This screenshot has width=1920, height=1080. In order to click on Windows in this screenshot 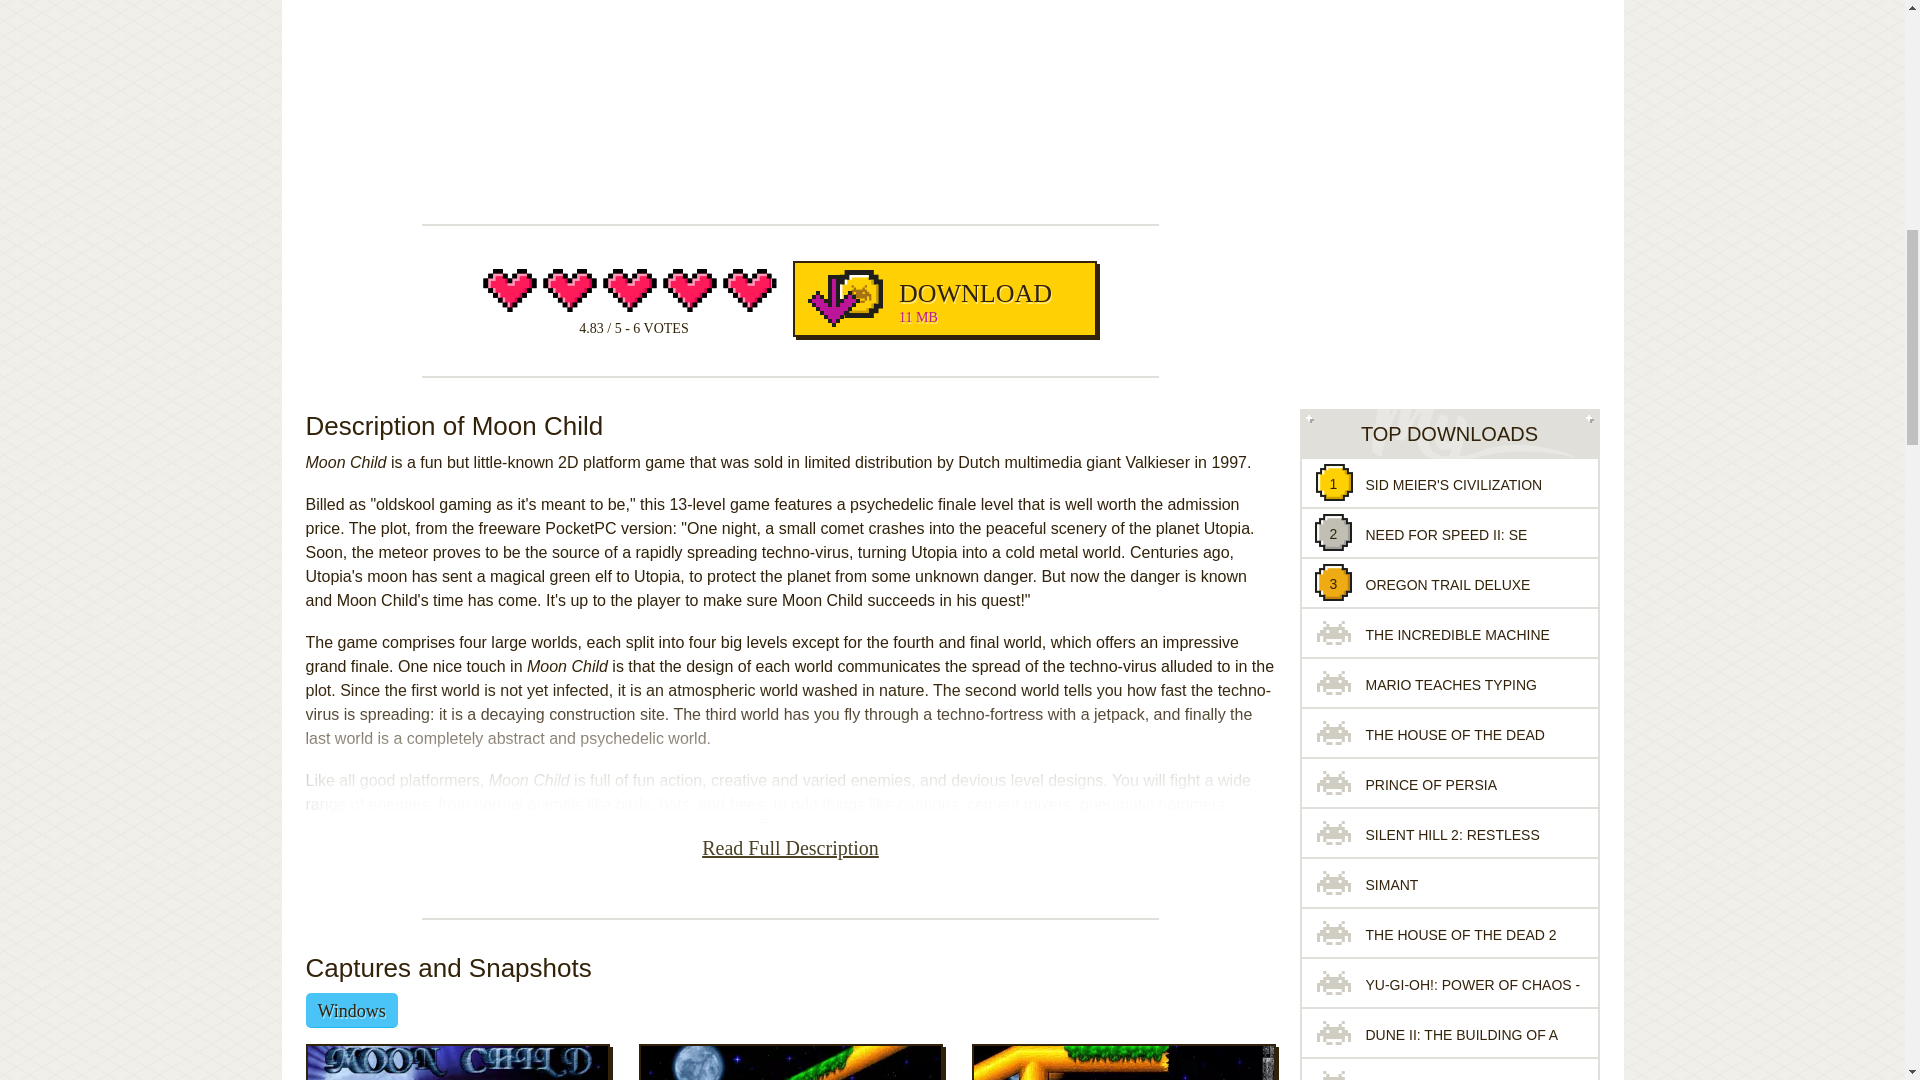, I will do `click(944, 298)`.